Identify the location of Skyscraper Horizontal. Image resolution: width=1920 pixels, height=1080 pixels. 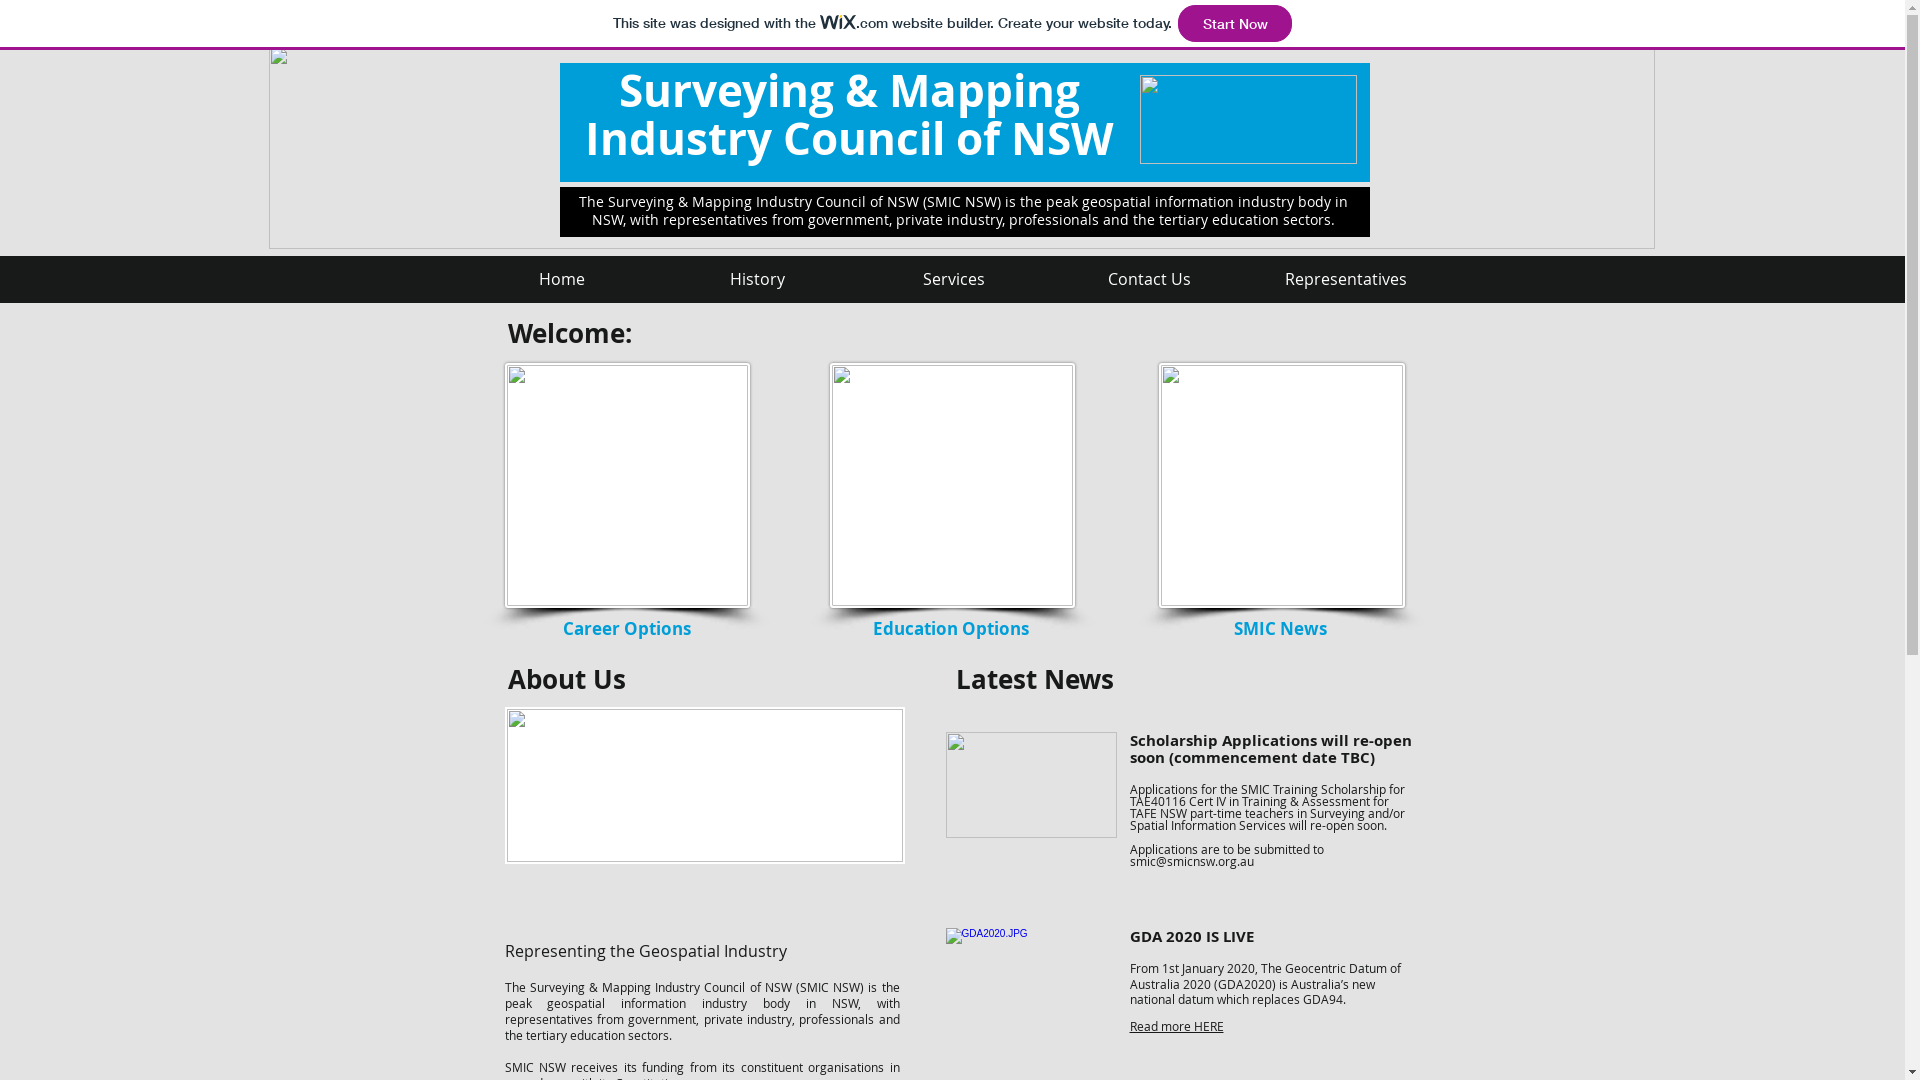
(961, 148).